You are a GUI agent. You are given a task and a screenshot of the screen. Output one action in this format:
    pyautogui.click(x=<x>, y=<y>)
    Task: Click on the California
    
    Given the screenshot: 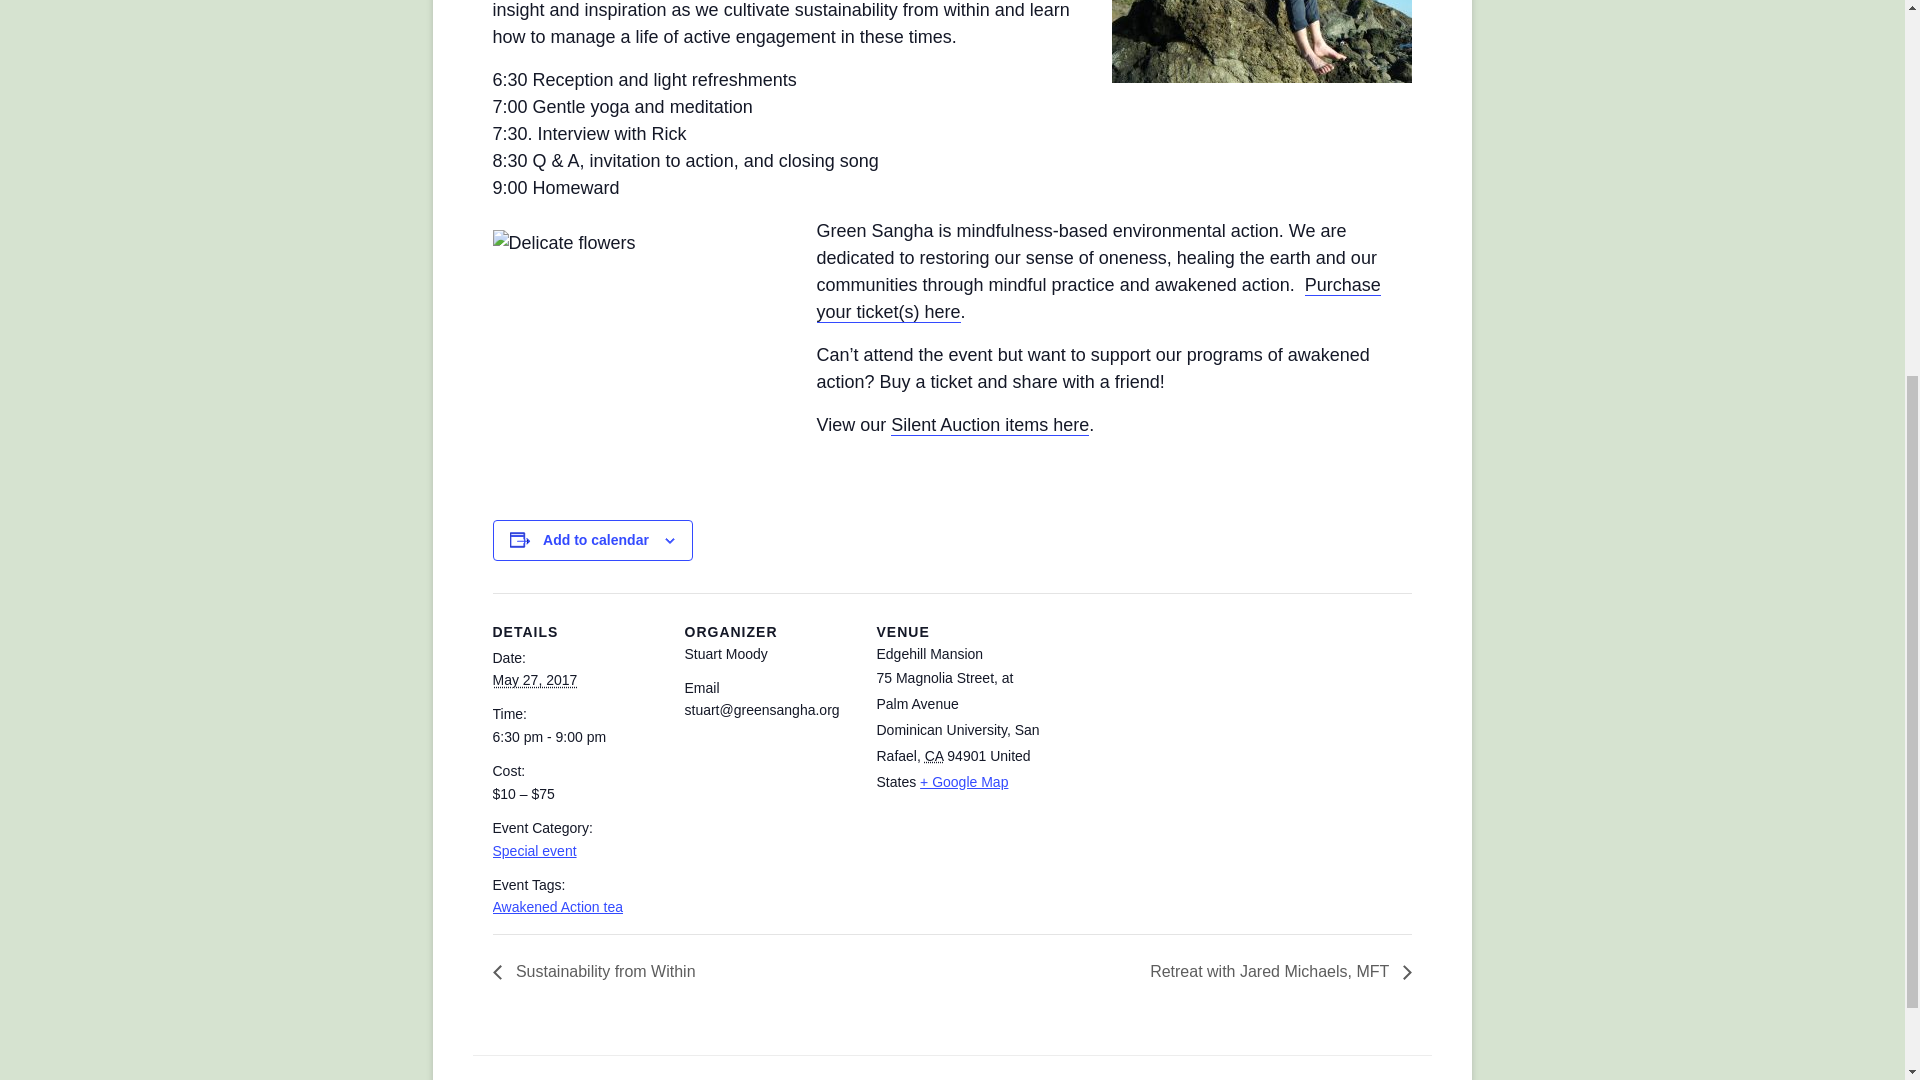 What is the action you would take?
    pyautogui.click(x=934, y=756)
    